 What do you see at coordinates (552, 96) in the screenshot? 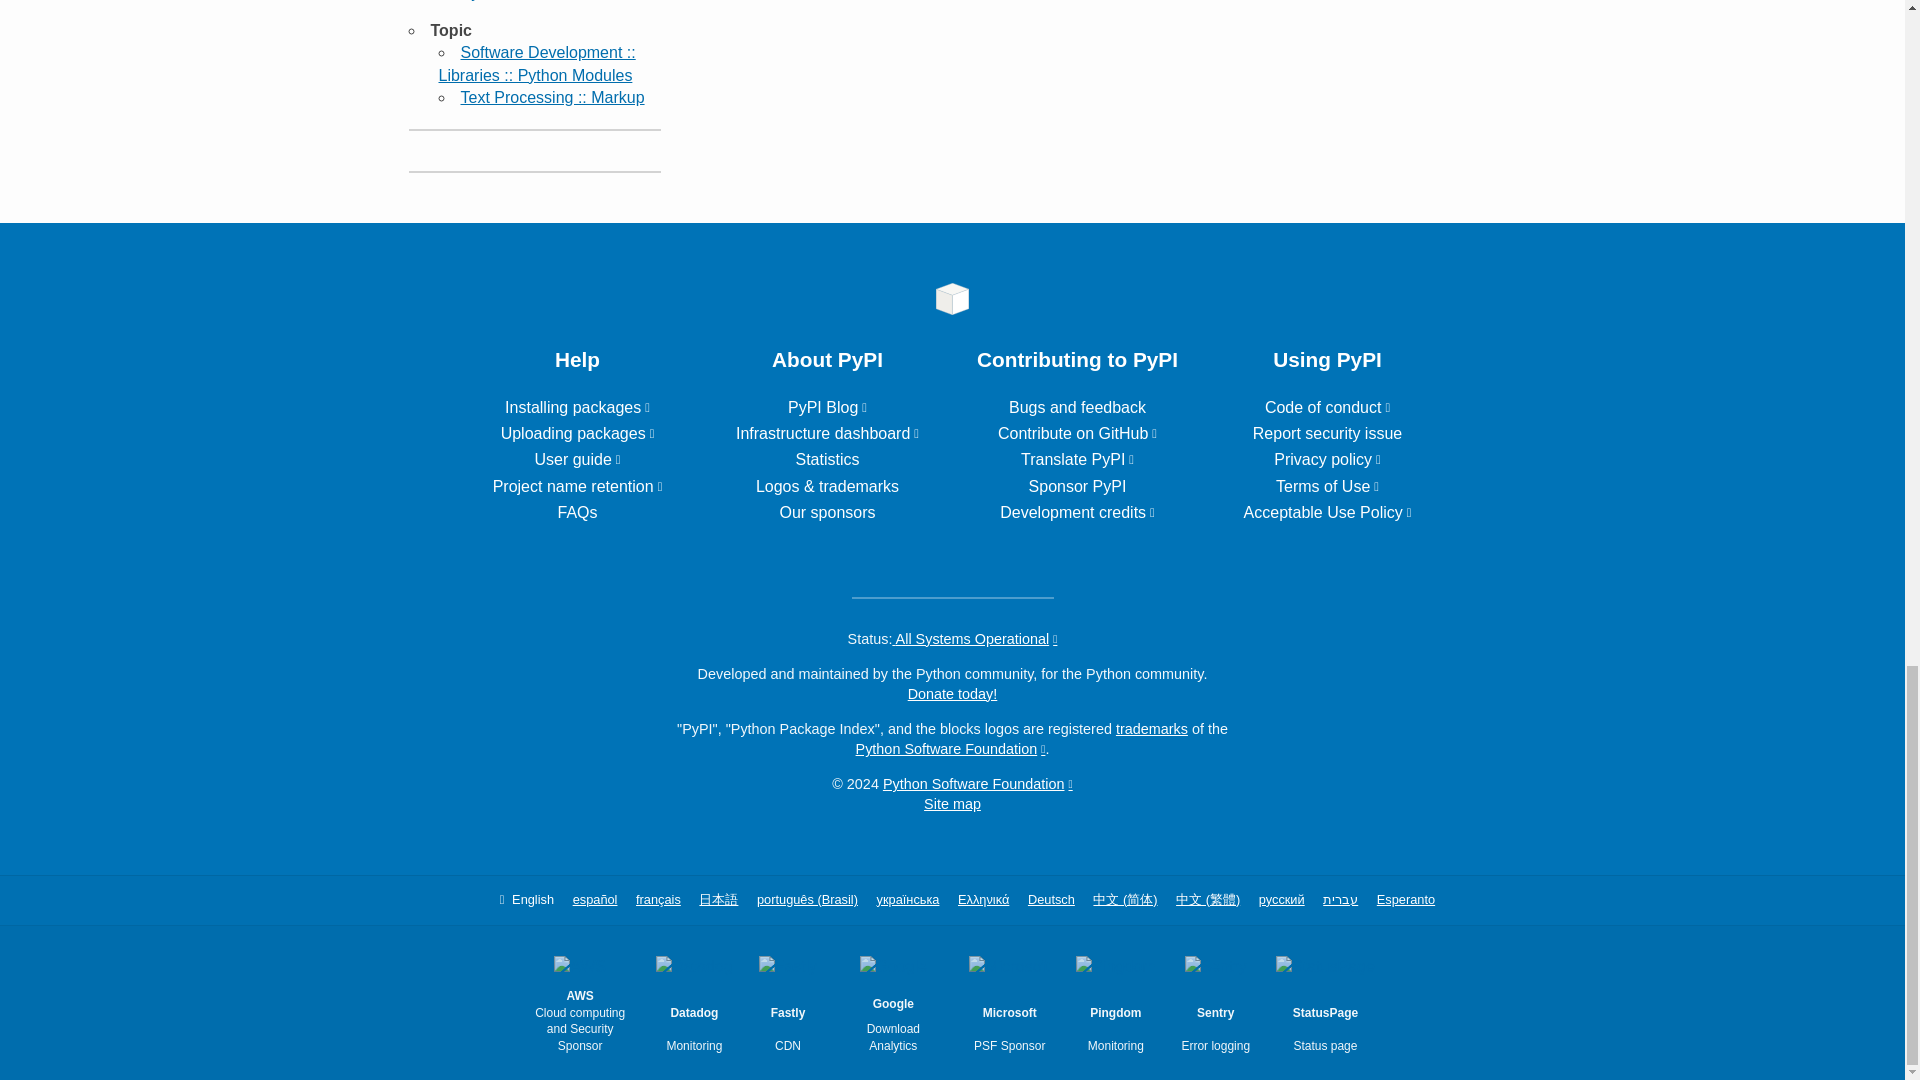
I see `Text Processing :: Markup` at bounding box center [552, 96].